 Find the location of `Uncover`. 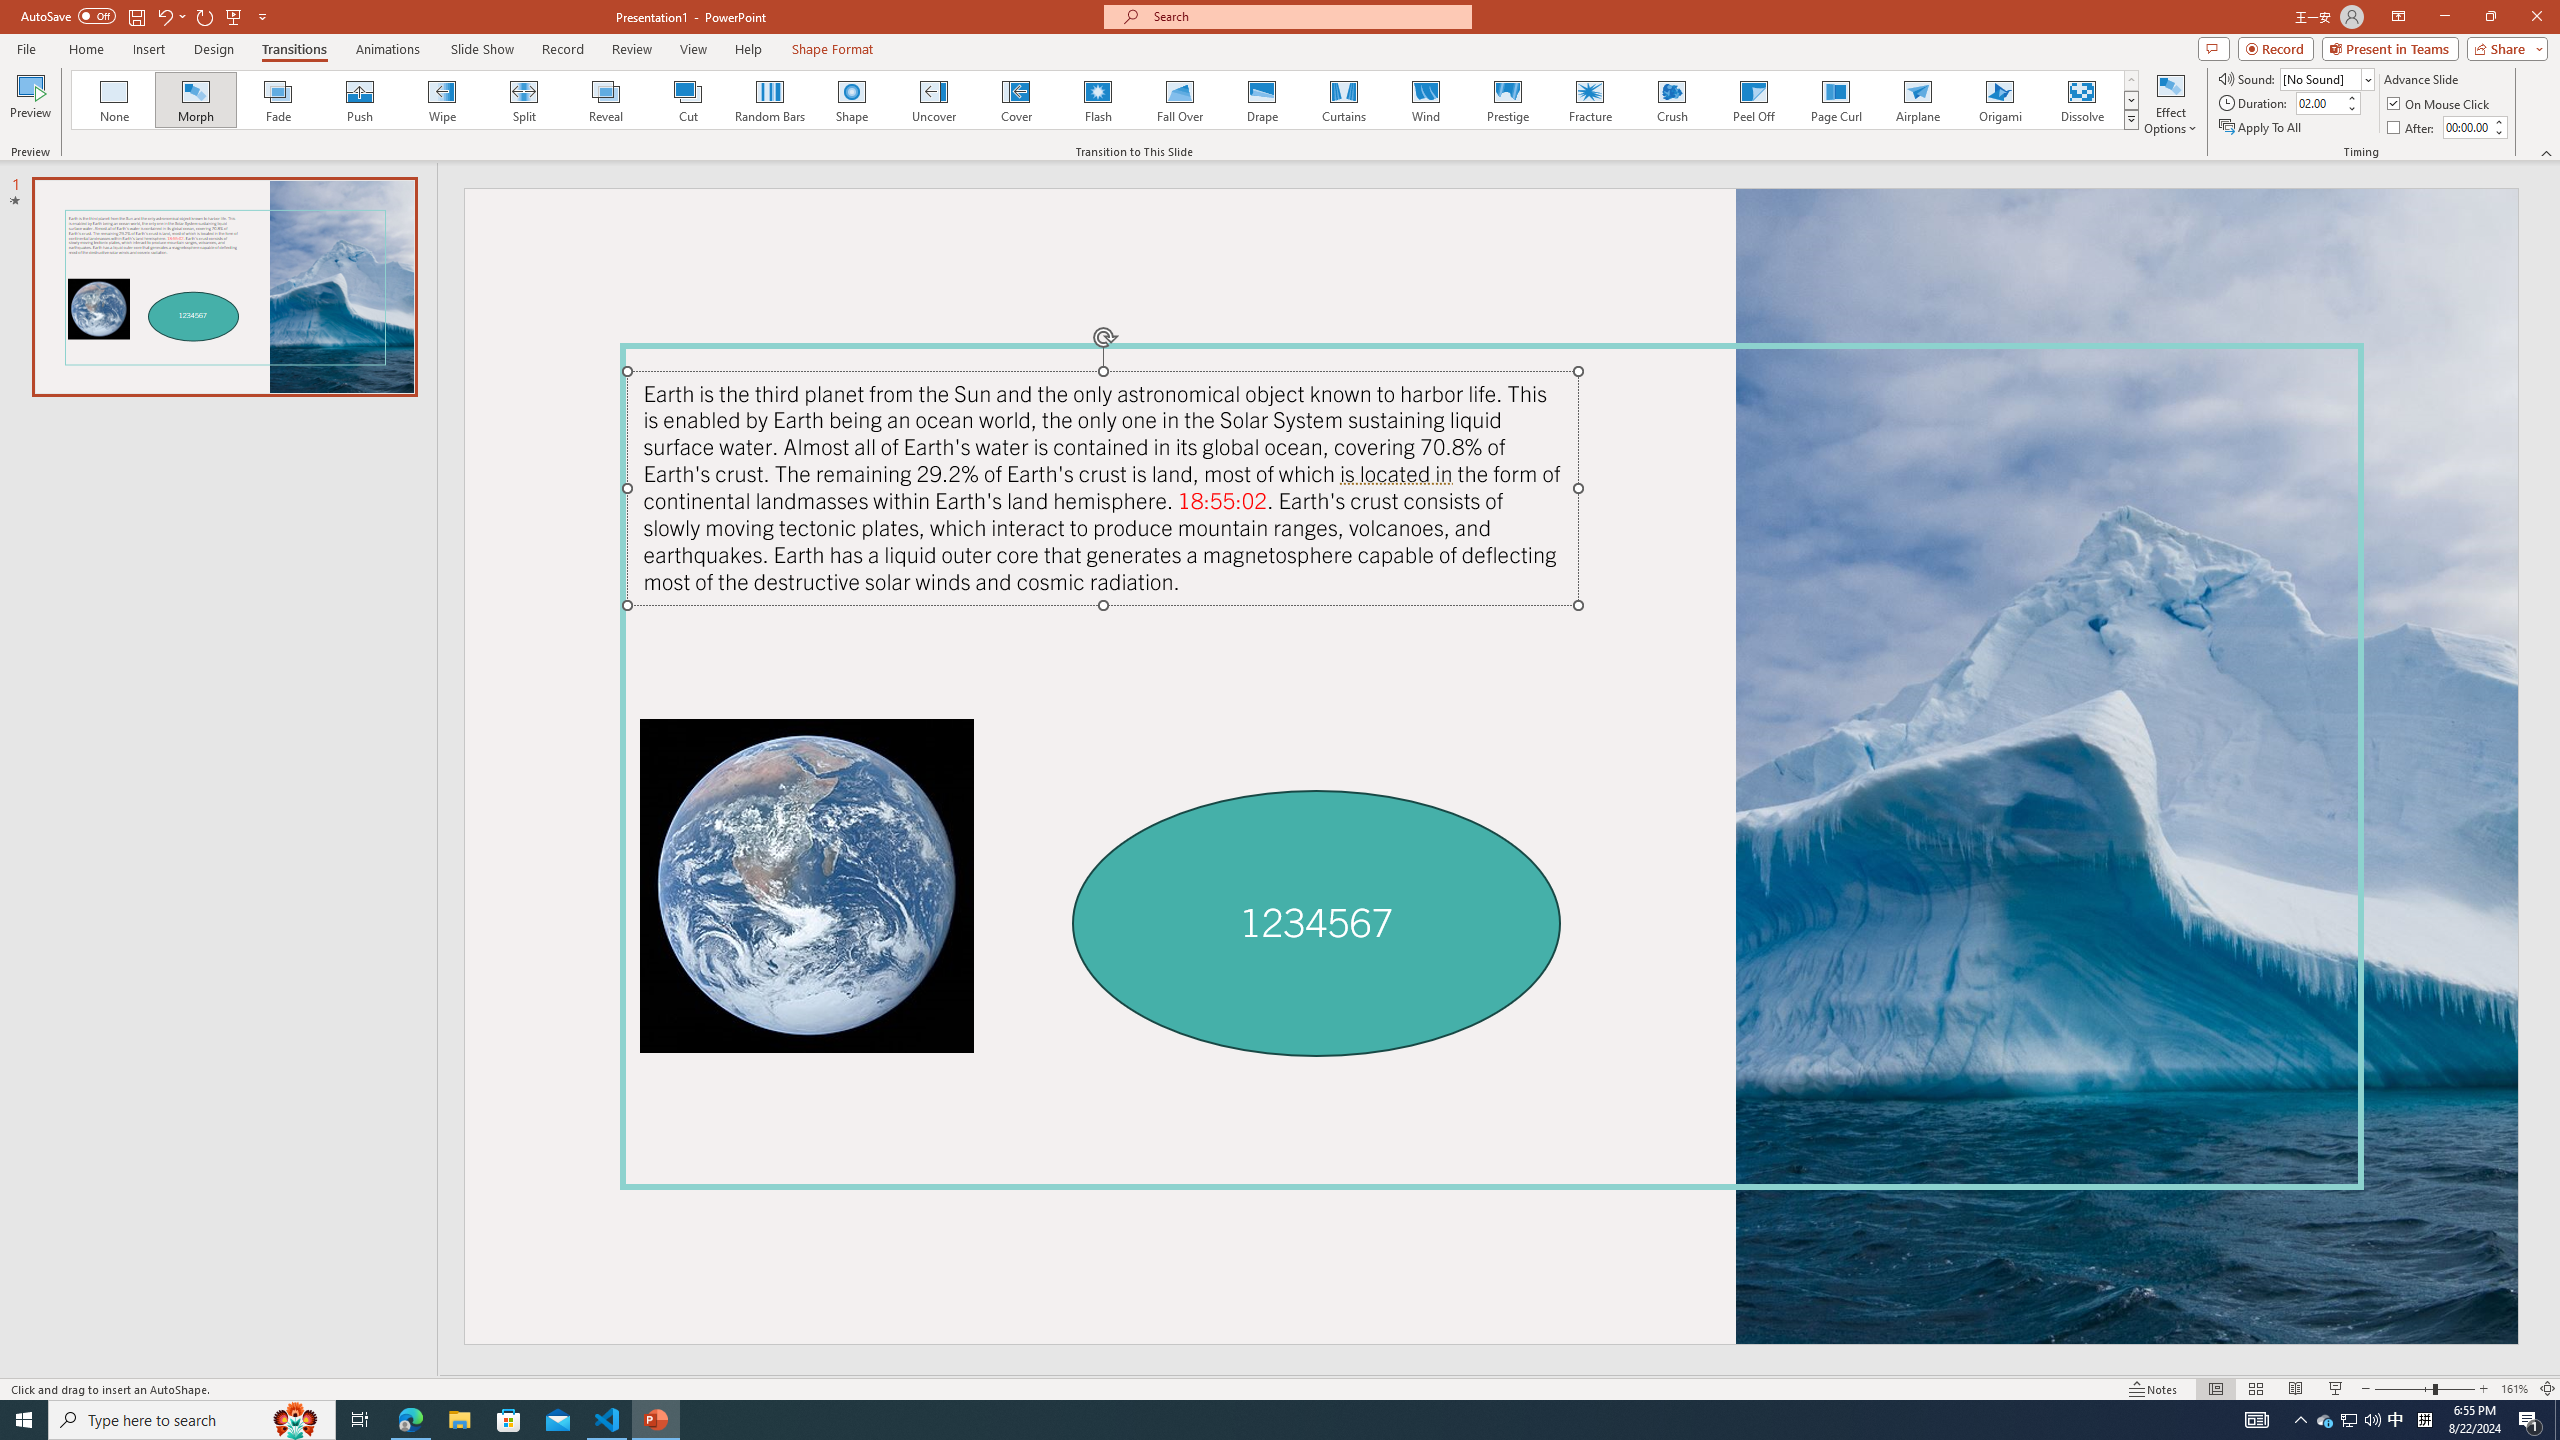

Uncover is located at coordinates (934, 100).